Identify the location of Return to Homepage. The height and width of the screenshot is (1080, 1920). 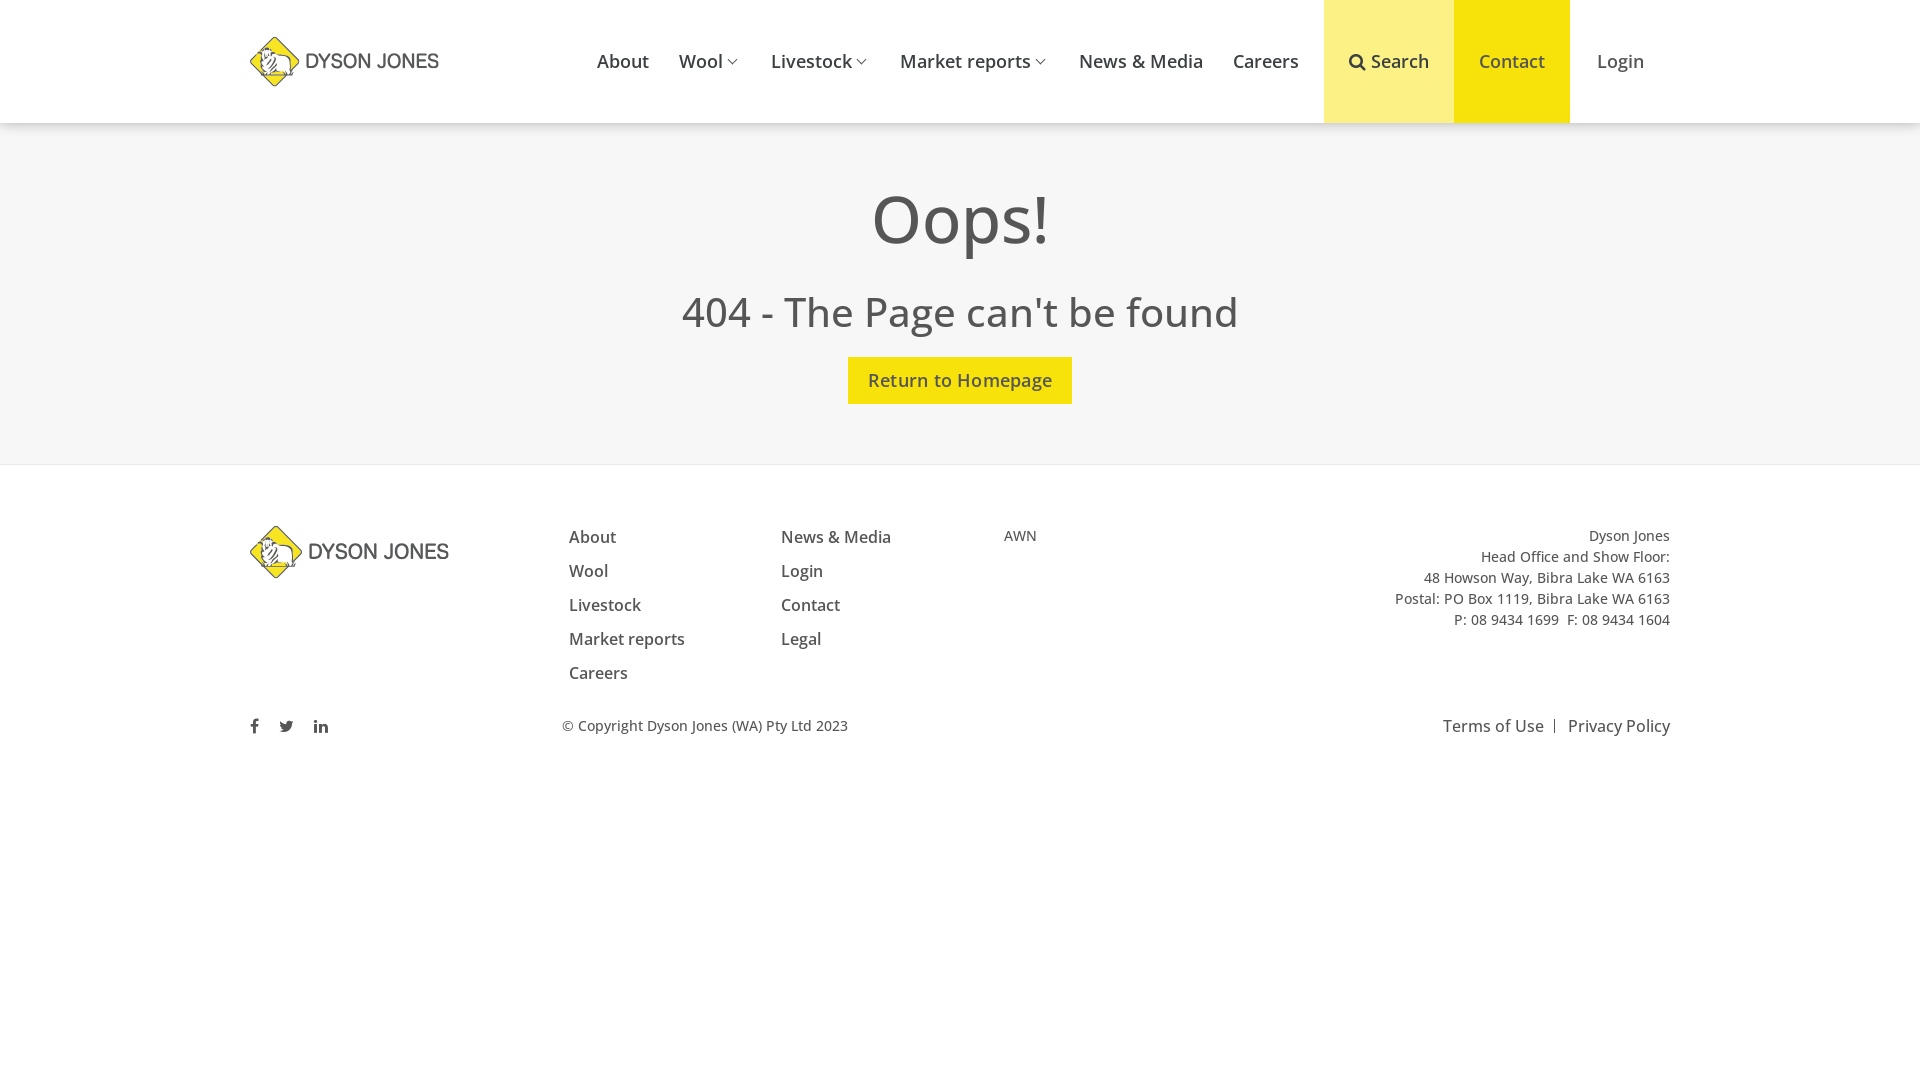
(960, 380).